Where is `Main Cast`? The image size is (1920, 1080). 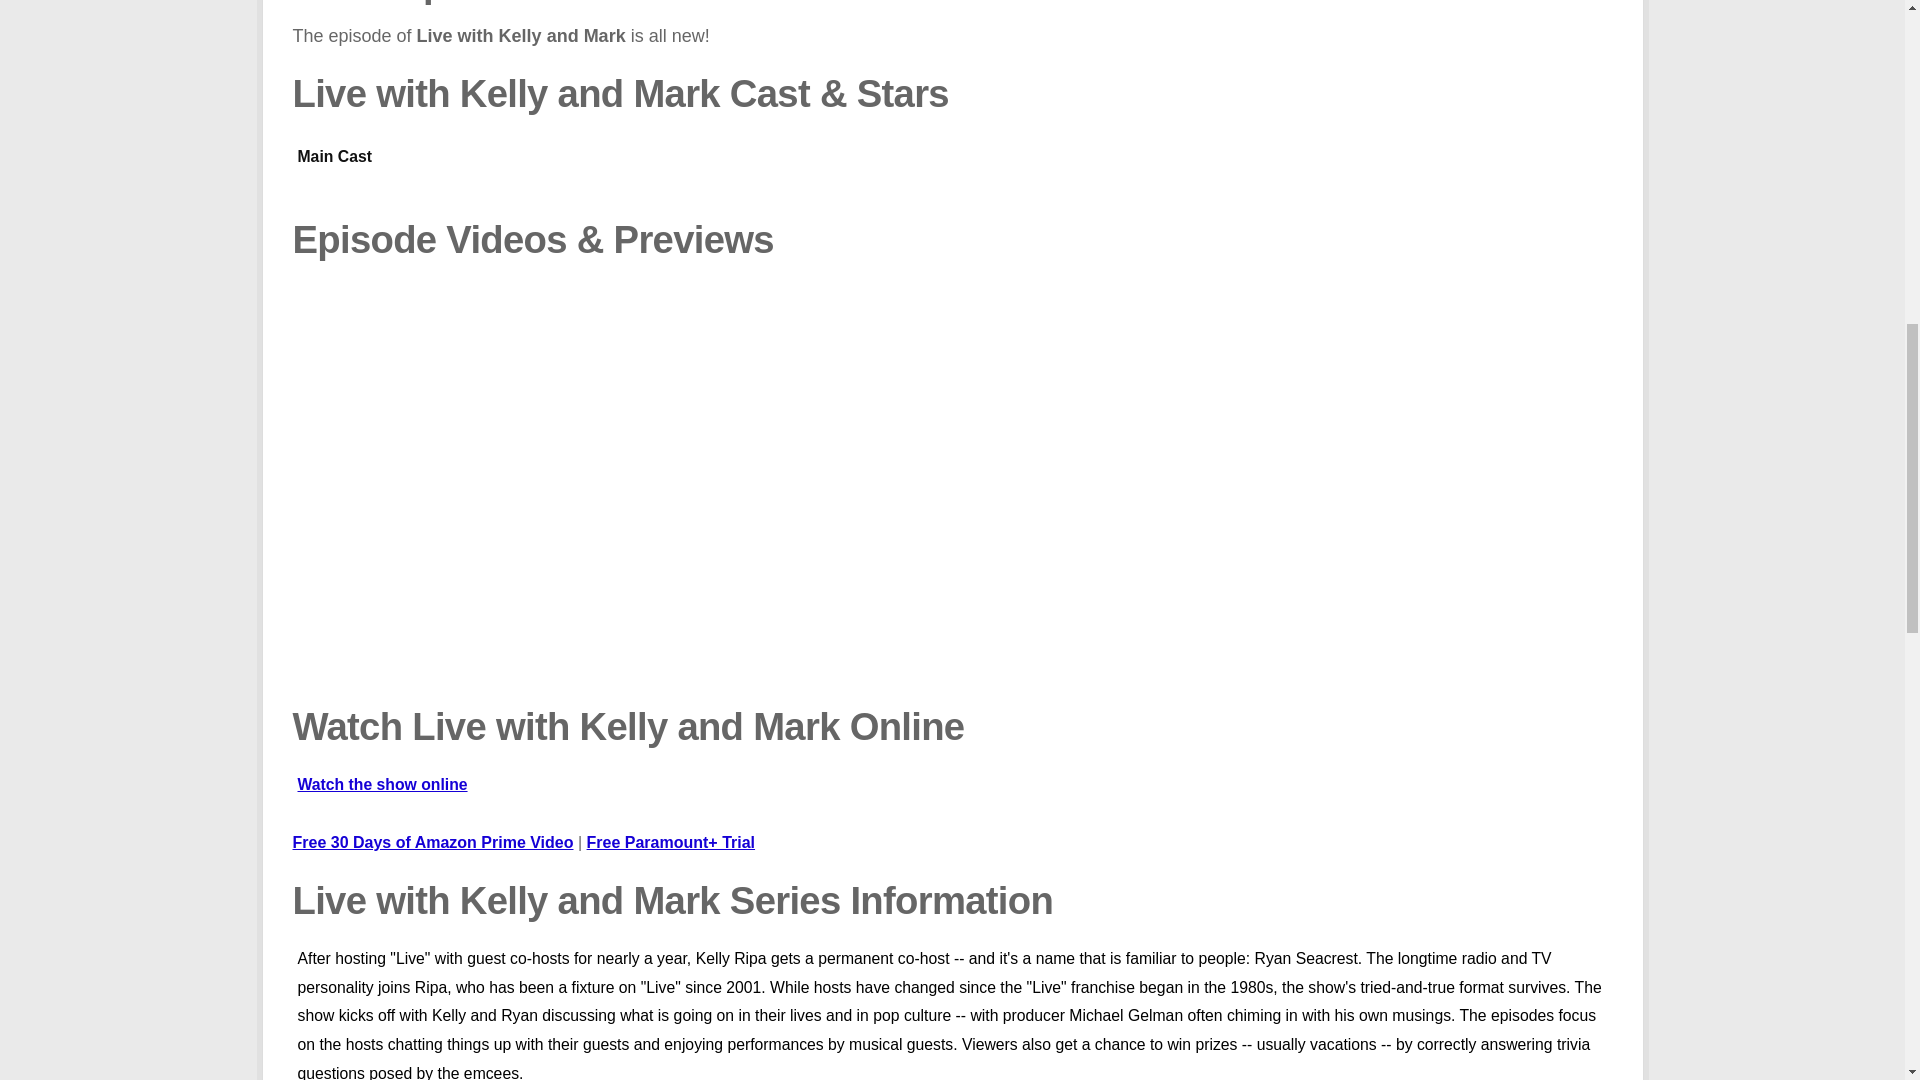 Main Cast is located at coordinates (952, 173).